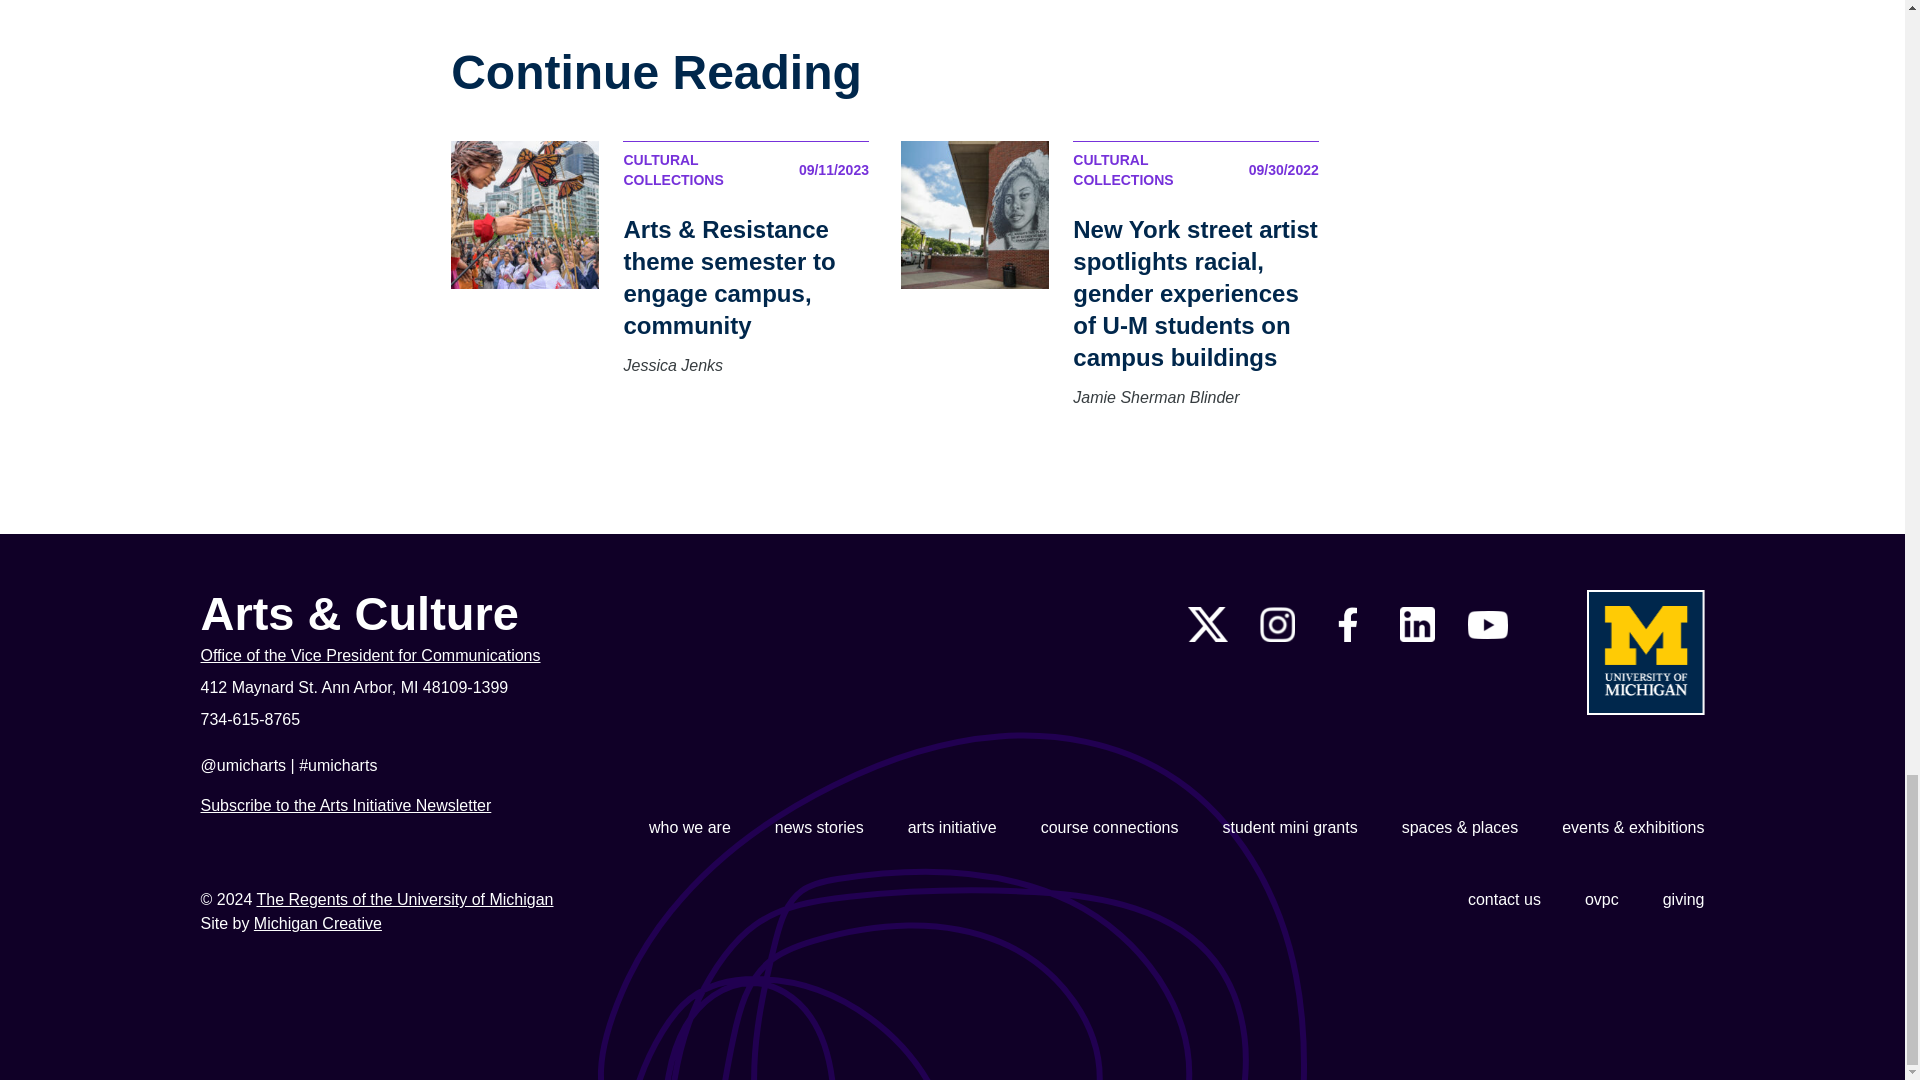  I want to click on Twitter, so click(1208, 624).